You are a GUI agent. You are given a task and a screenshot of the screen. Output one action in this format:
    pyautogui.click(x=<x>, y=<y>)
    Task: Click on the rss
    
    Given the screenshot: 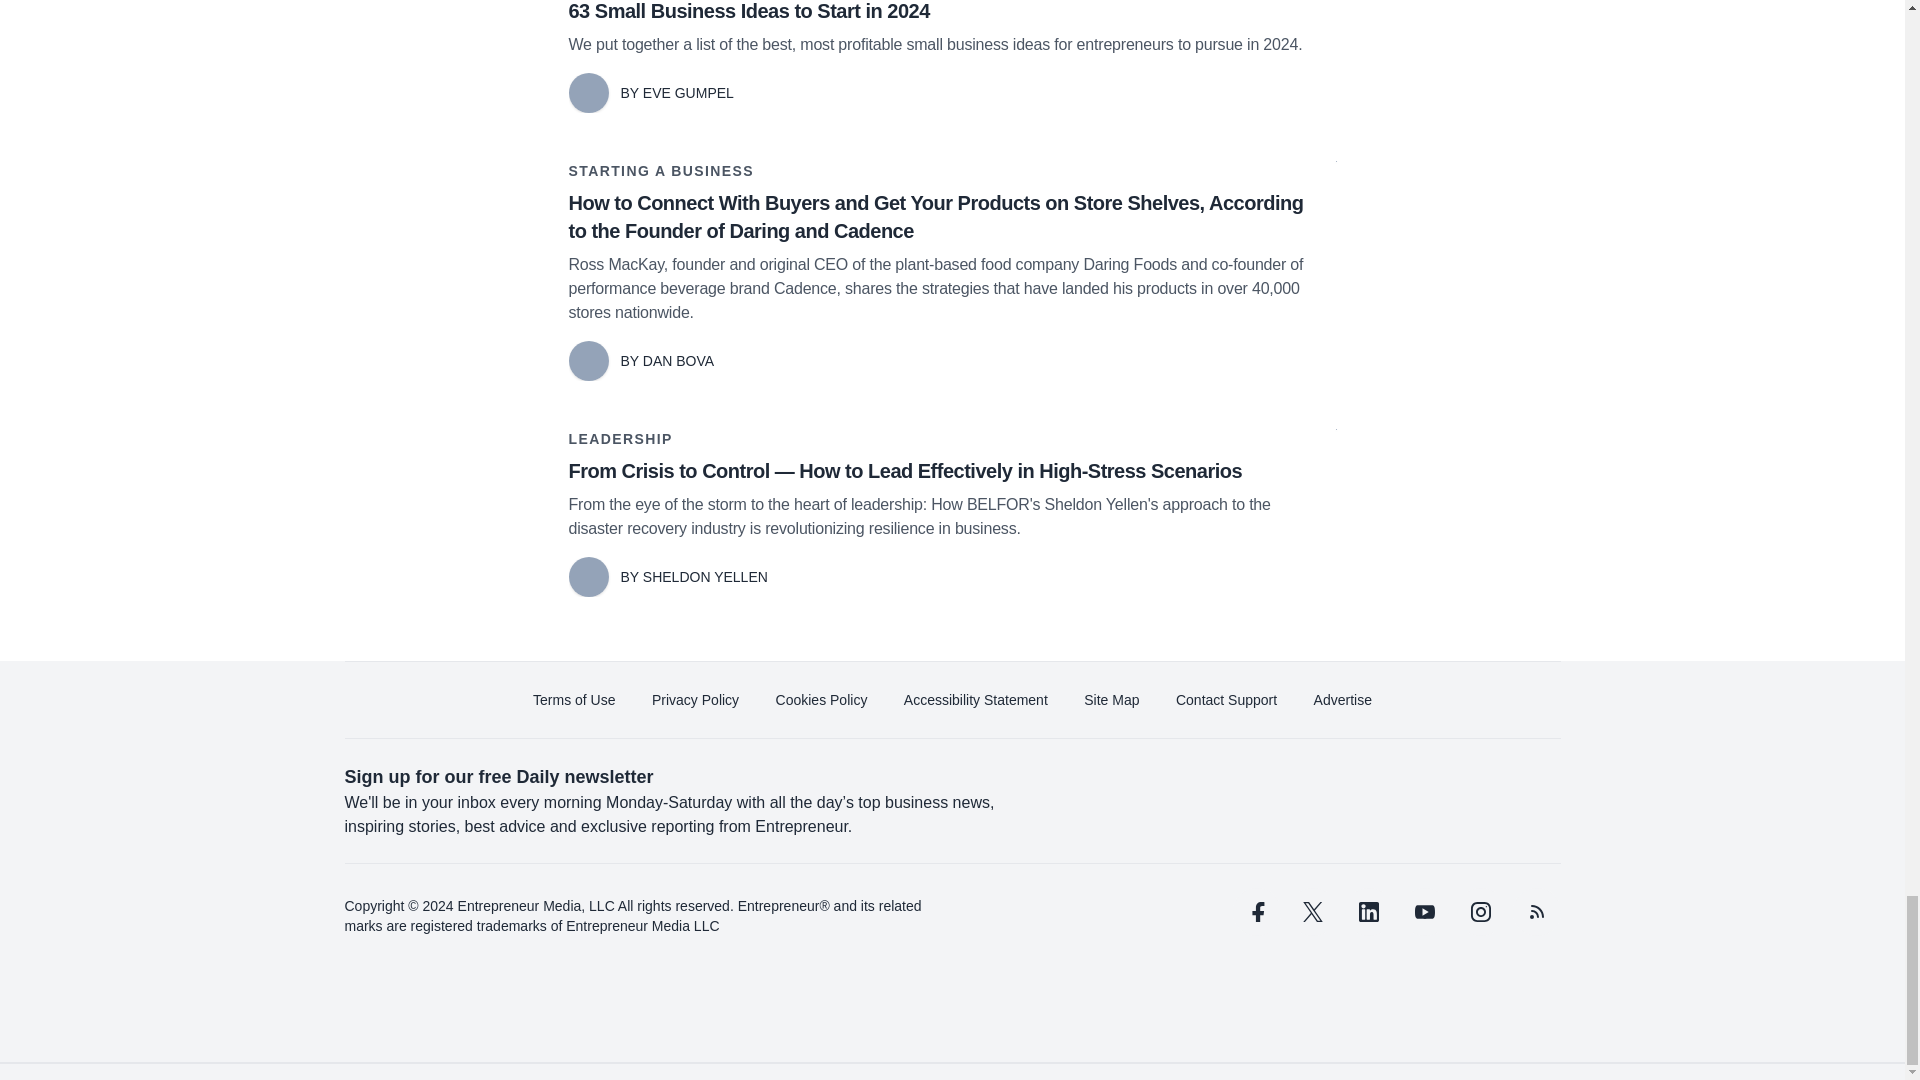 What is the action you would take?
    pyautogui.click(x=1536, y=912)
    